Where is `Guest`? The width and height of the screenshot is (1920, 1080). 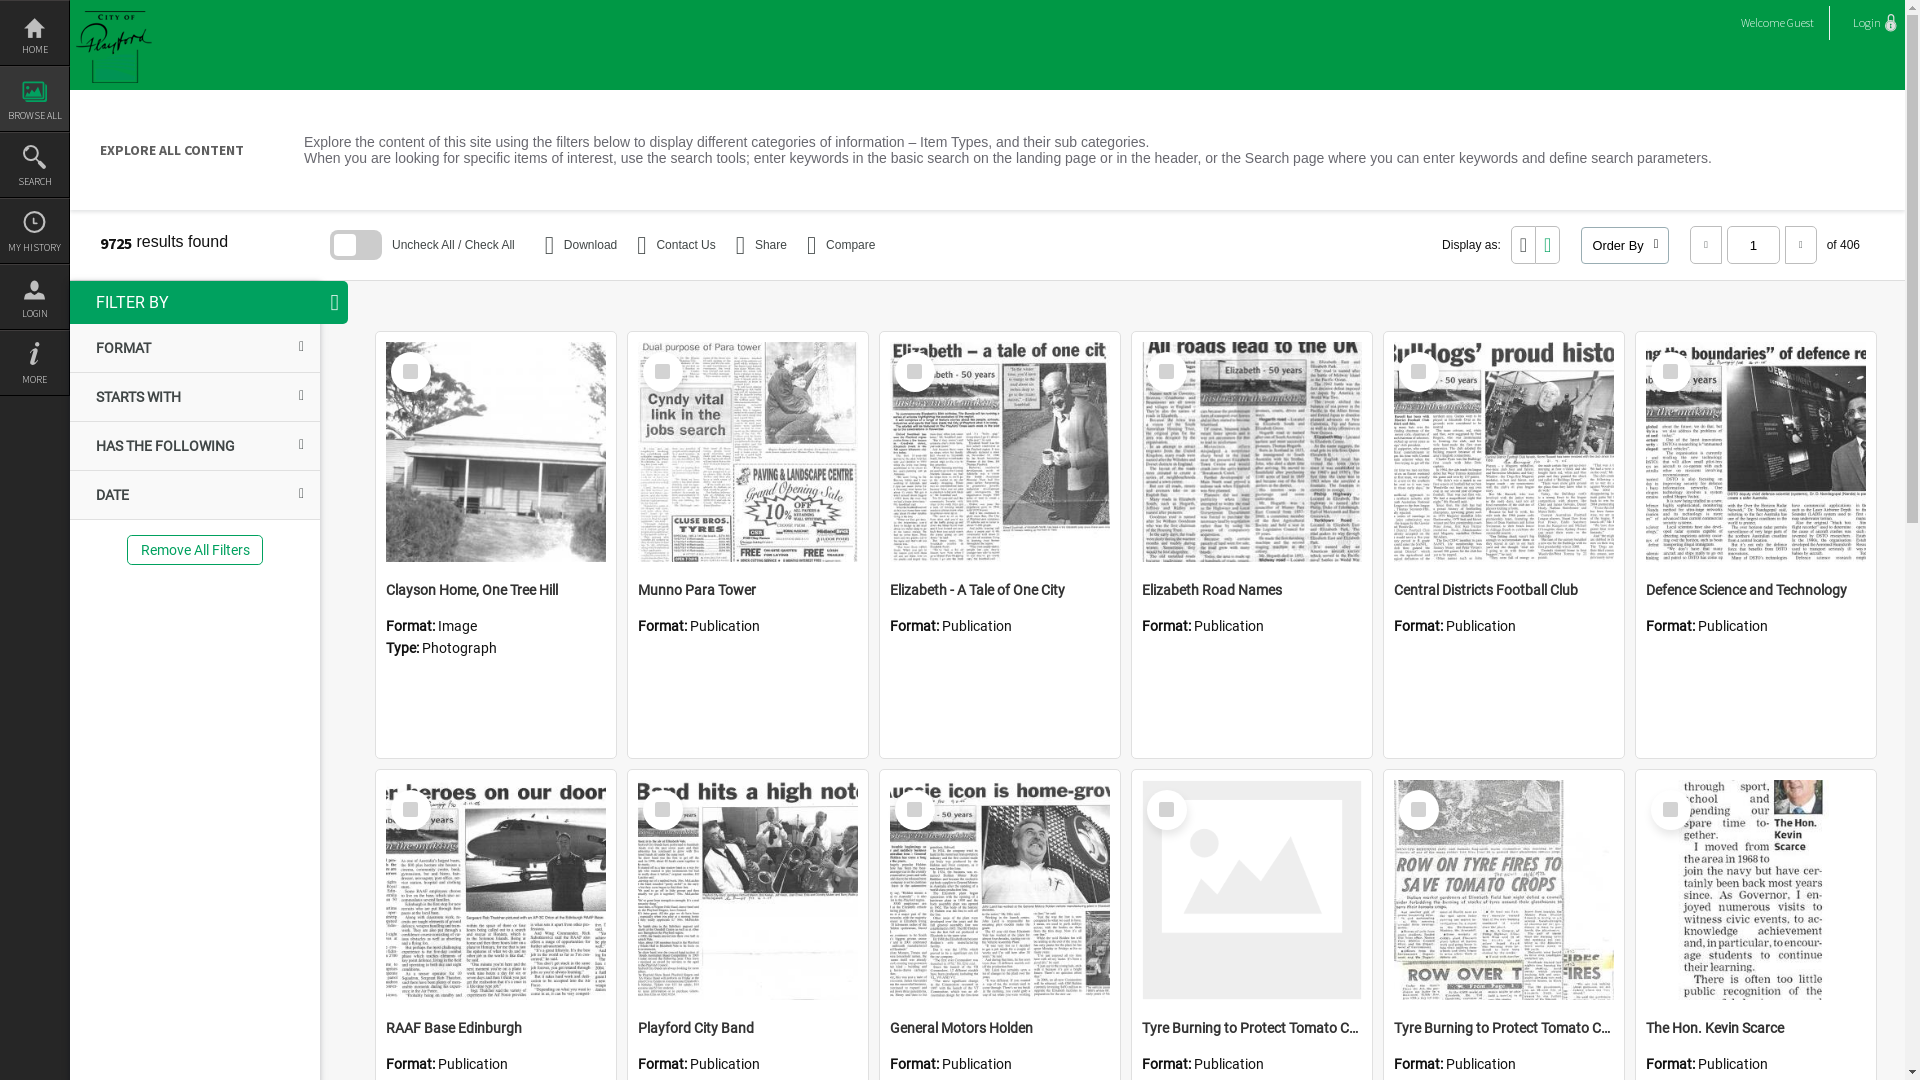 Guest is located at coordinates (1800, 22).